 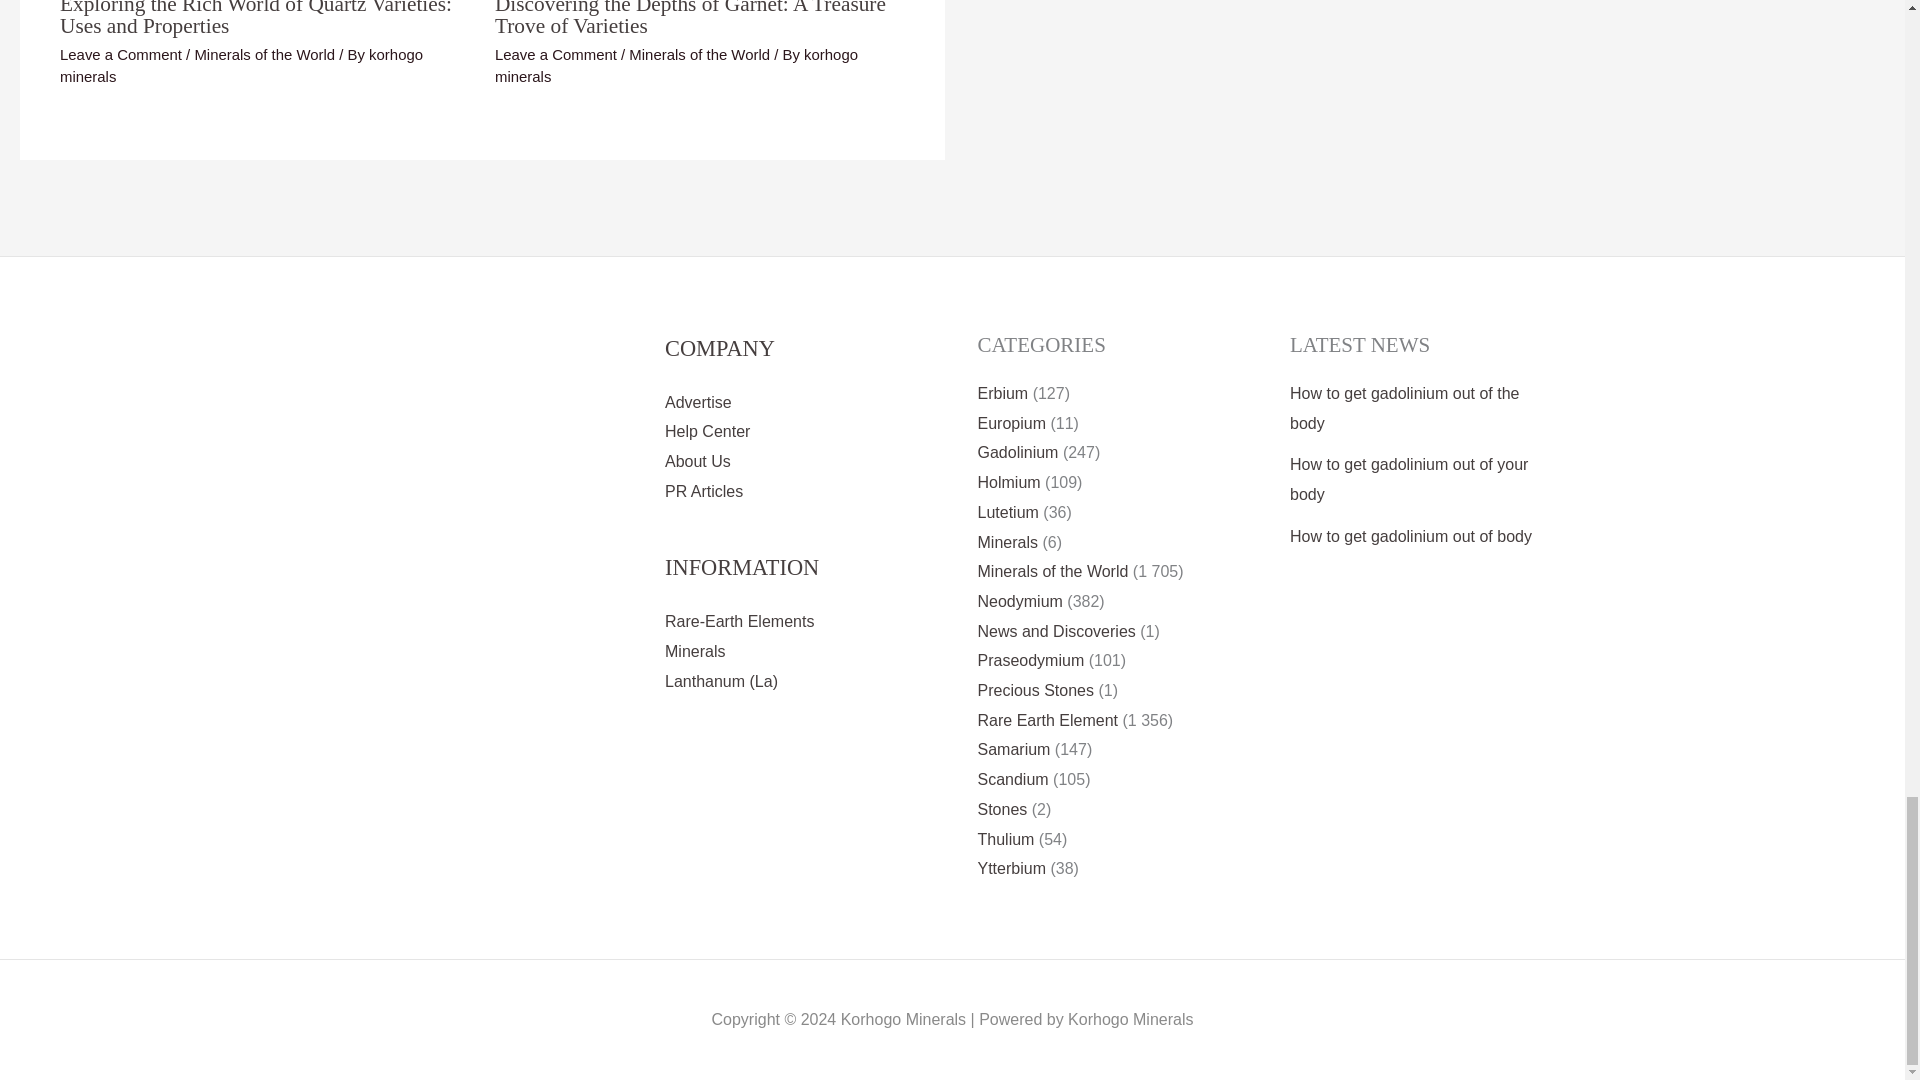 I want to click on Leave a Comment, so click(x=556, y=54).